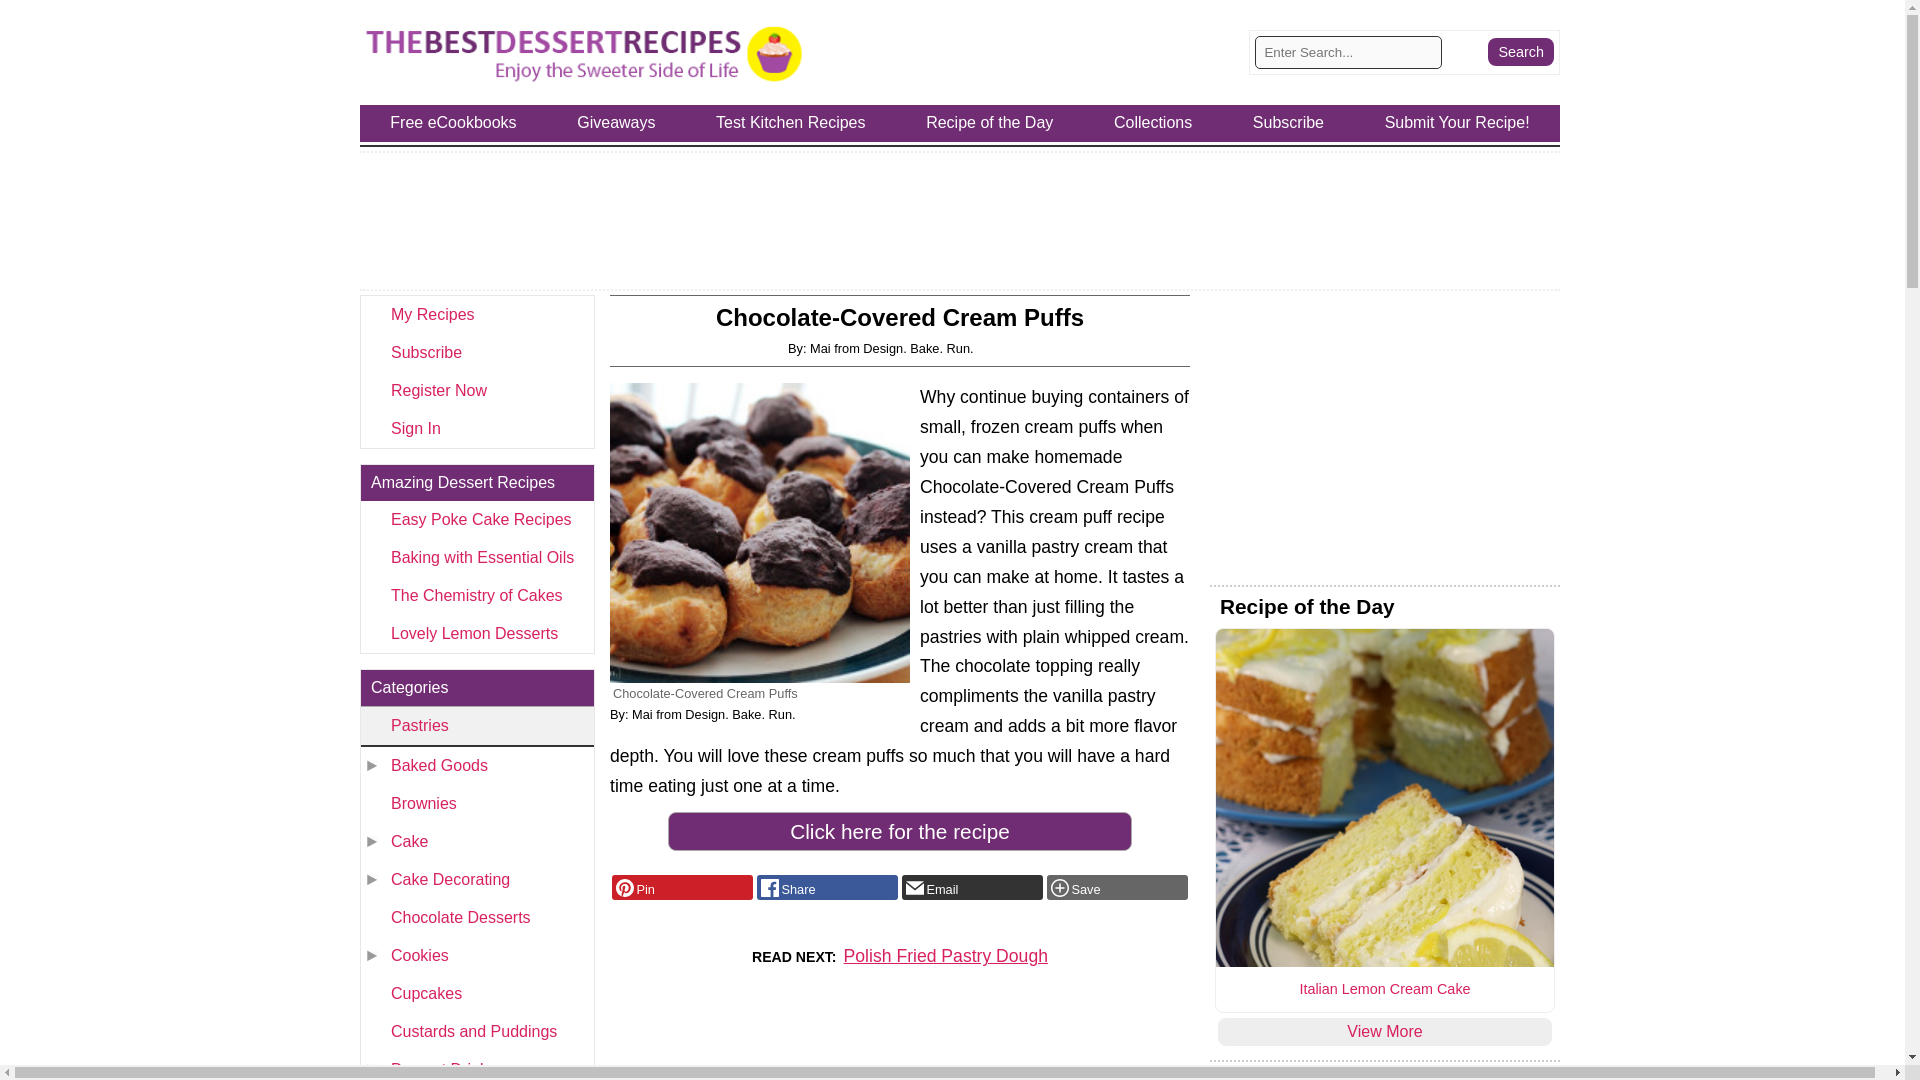 This screenshot has width=1920, height=1080. I want to click on Chocolate-Covered Cream Puffs, so click(760, 532).